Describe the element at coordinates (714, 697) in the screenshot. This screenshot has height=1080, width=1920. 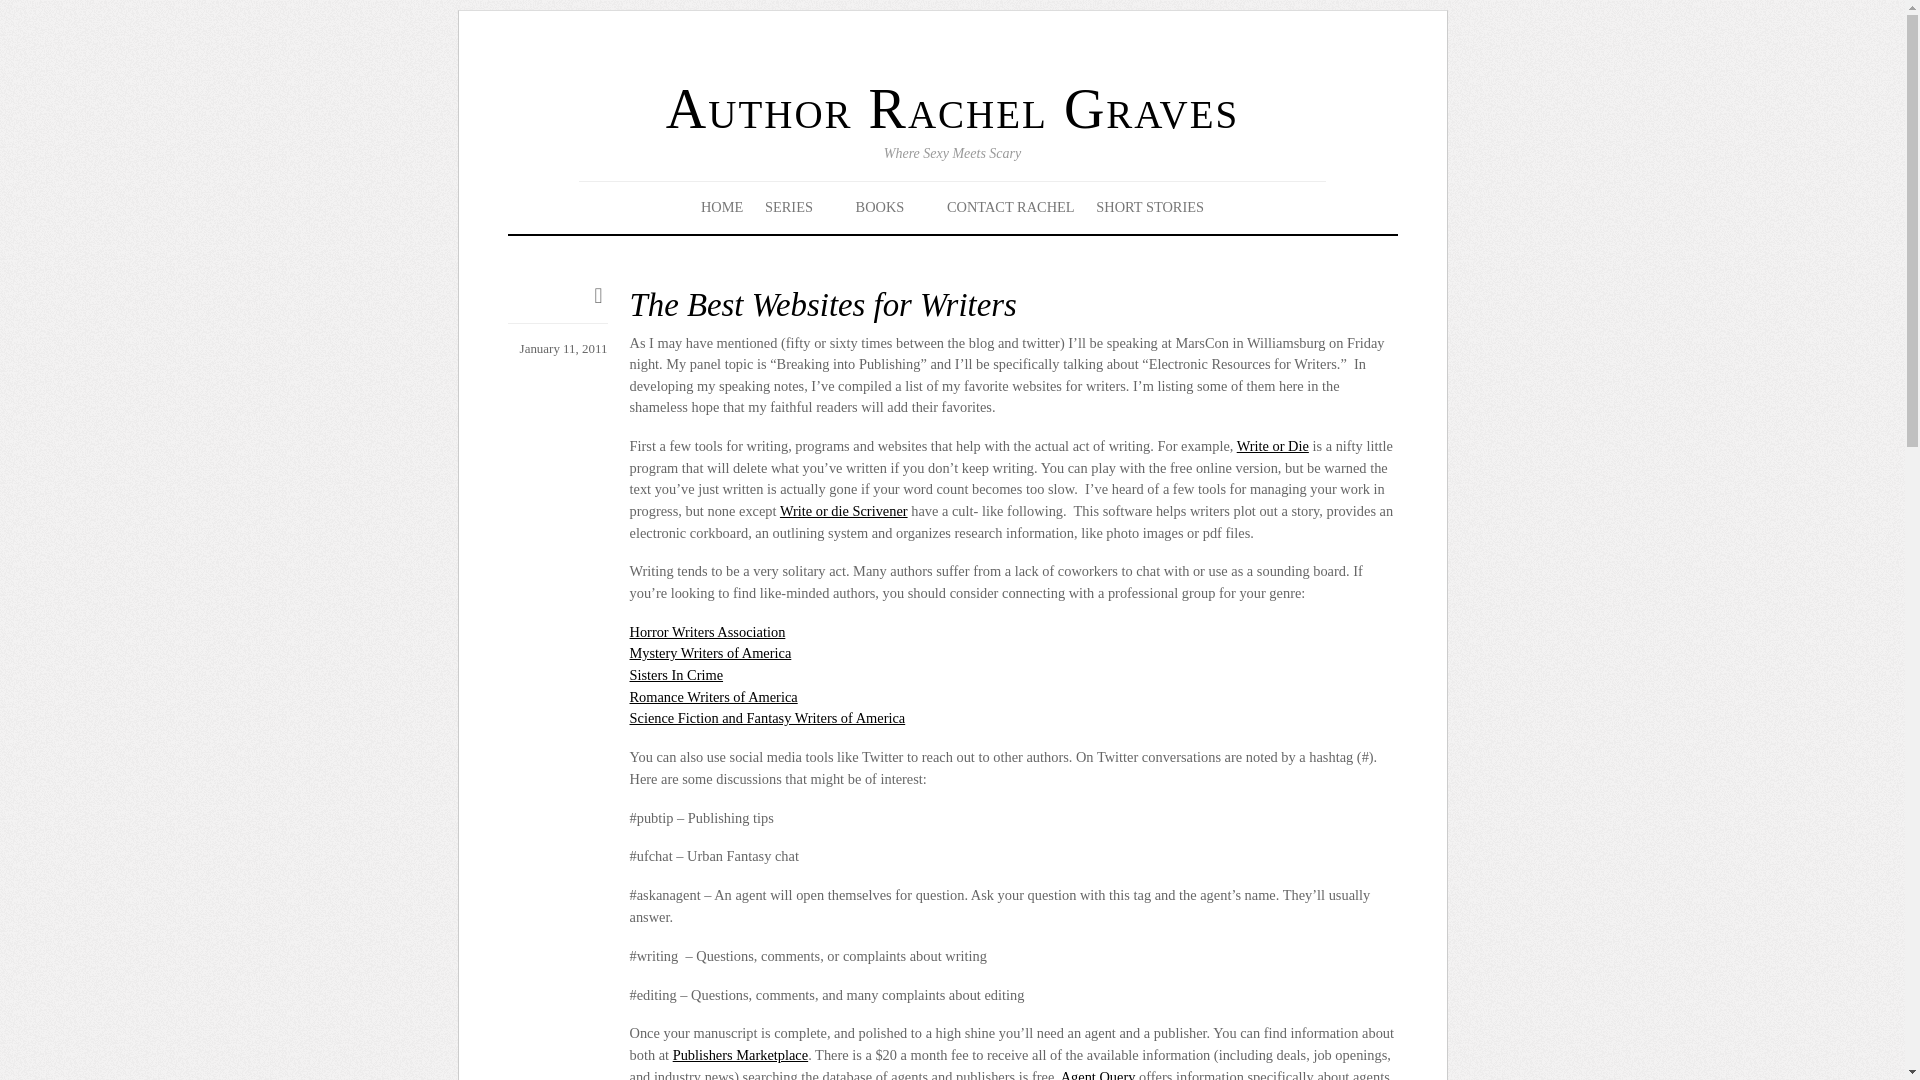
I see `Romance Writers of America` at that location.